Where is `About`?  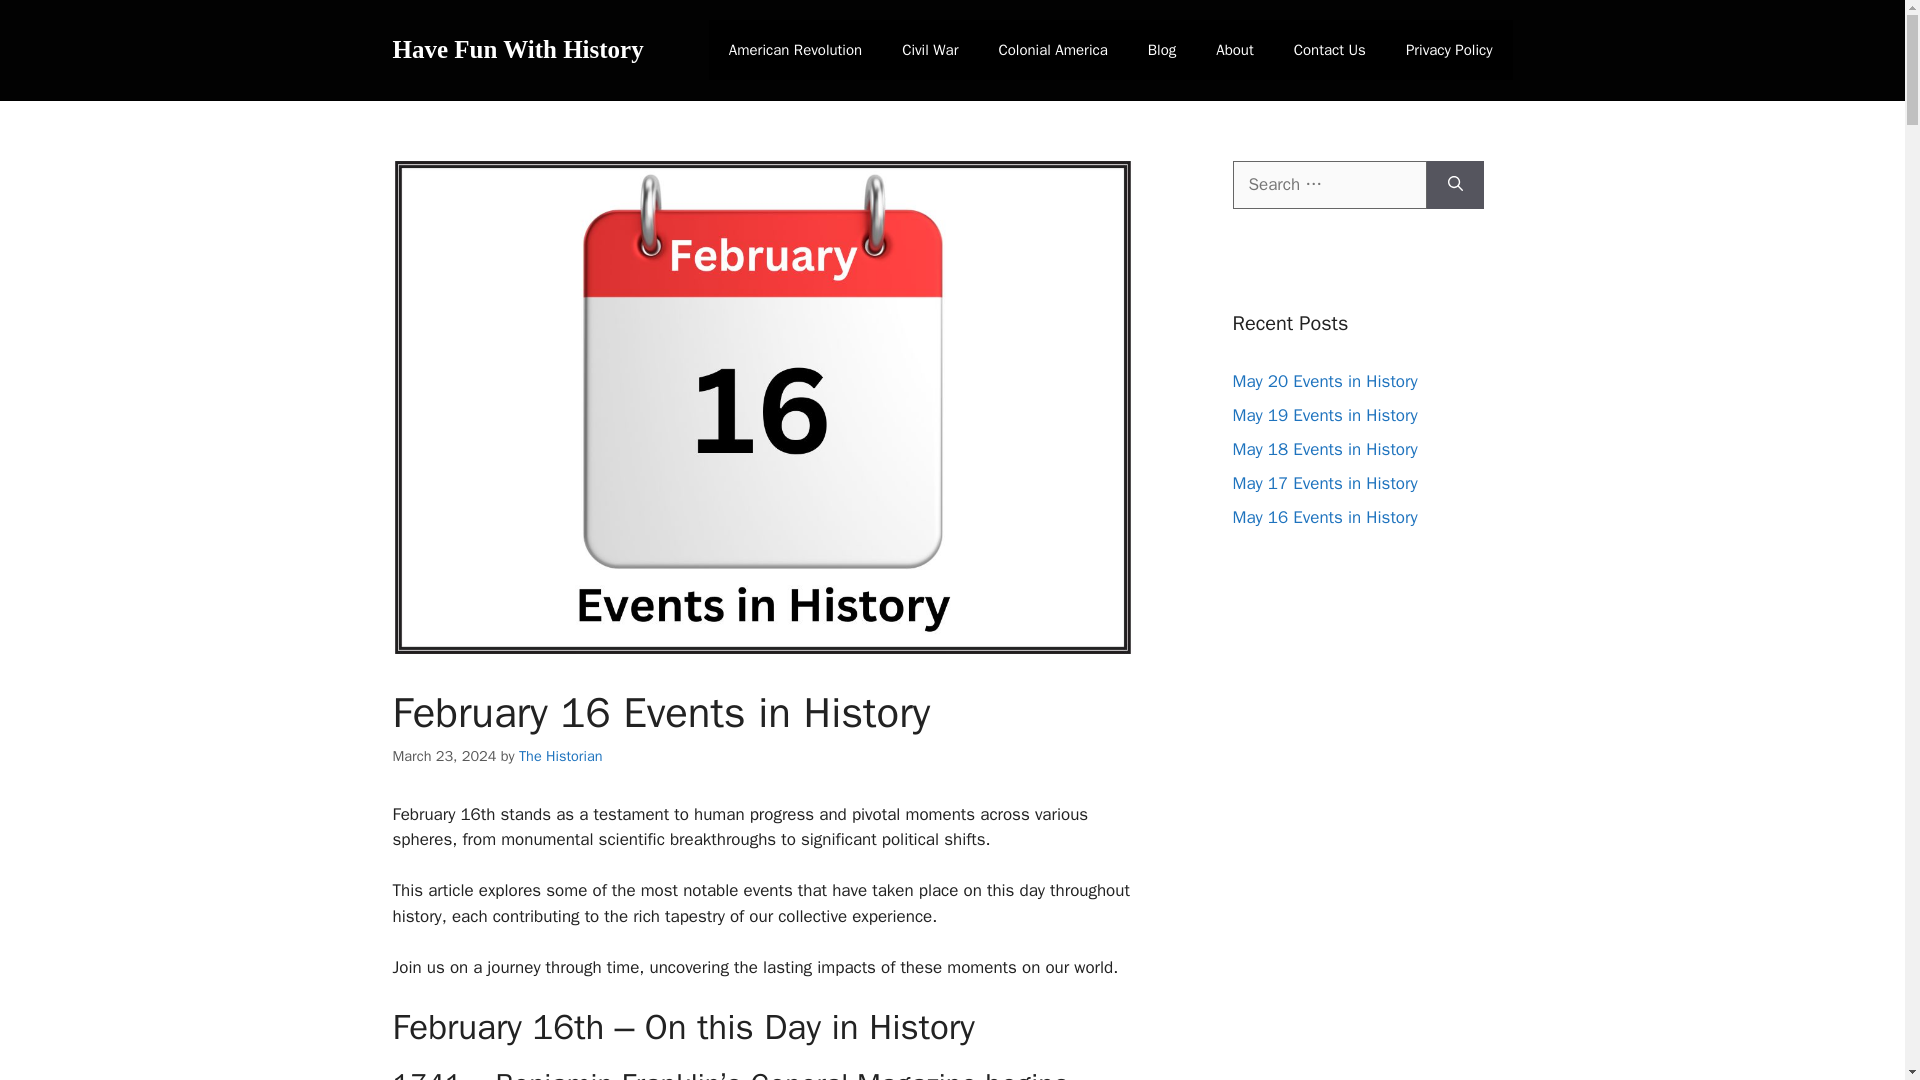 About is located at coordinates (1234, 50).